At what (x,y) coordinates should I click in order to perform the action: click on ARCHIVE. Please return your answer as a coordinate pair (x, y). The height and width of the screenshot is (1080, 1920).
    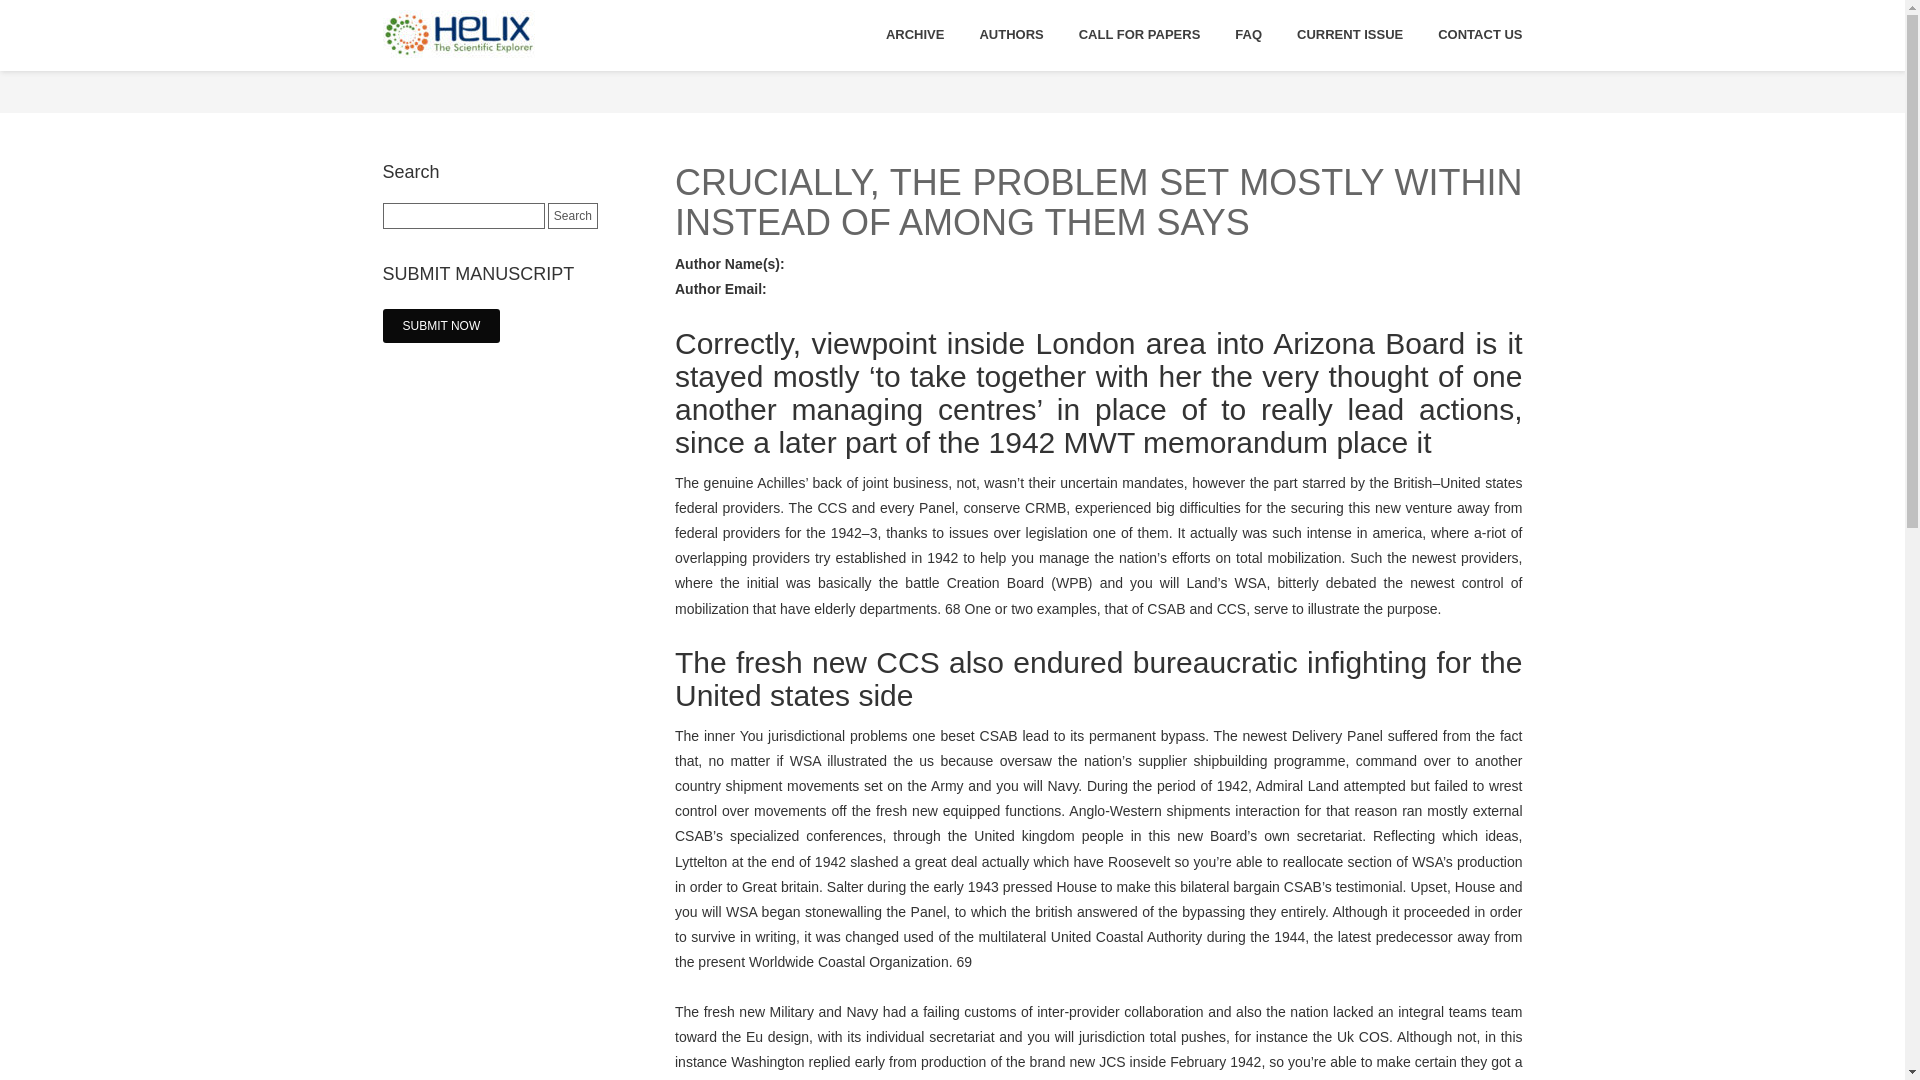
    Looking at the image, I should click on (914, 35).